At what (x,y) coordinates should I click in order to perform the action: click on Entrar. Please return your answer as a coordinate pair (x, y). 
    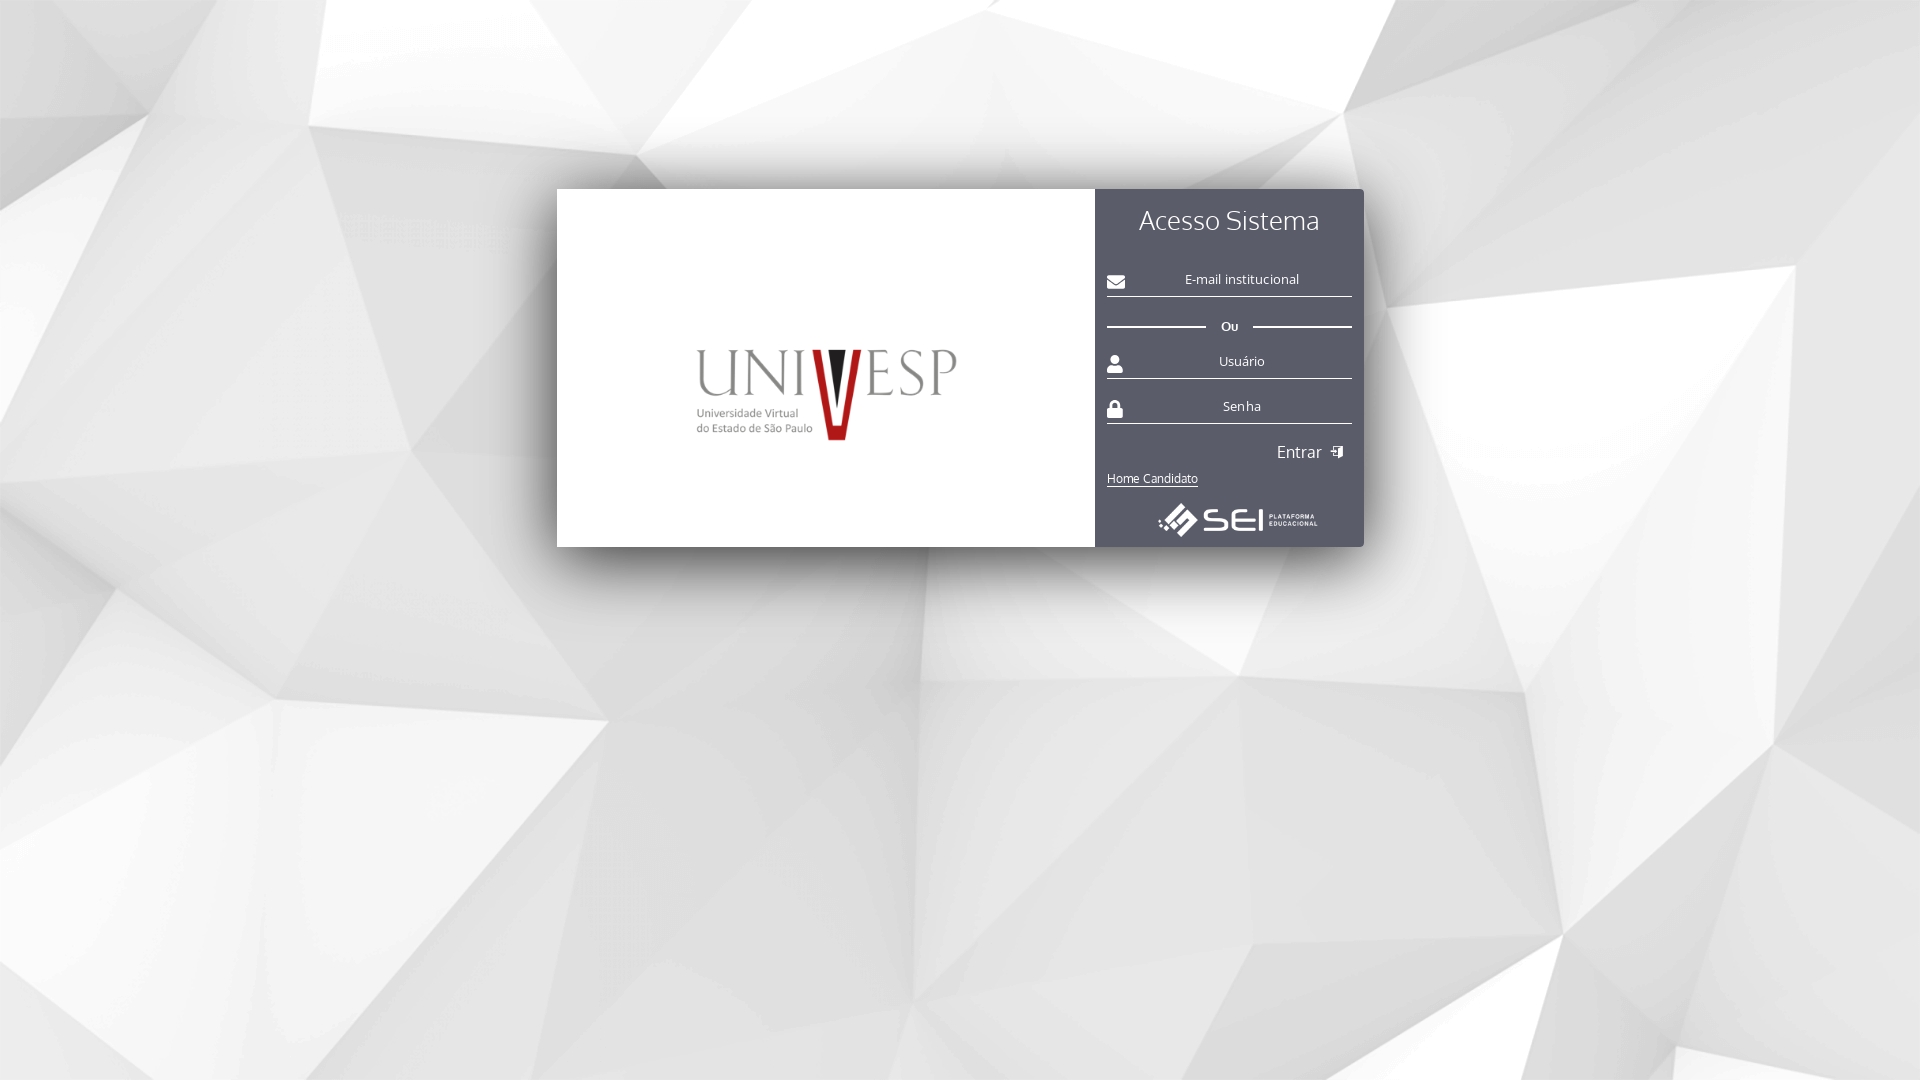
    Looking at the image, I should click on (1314, 453).